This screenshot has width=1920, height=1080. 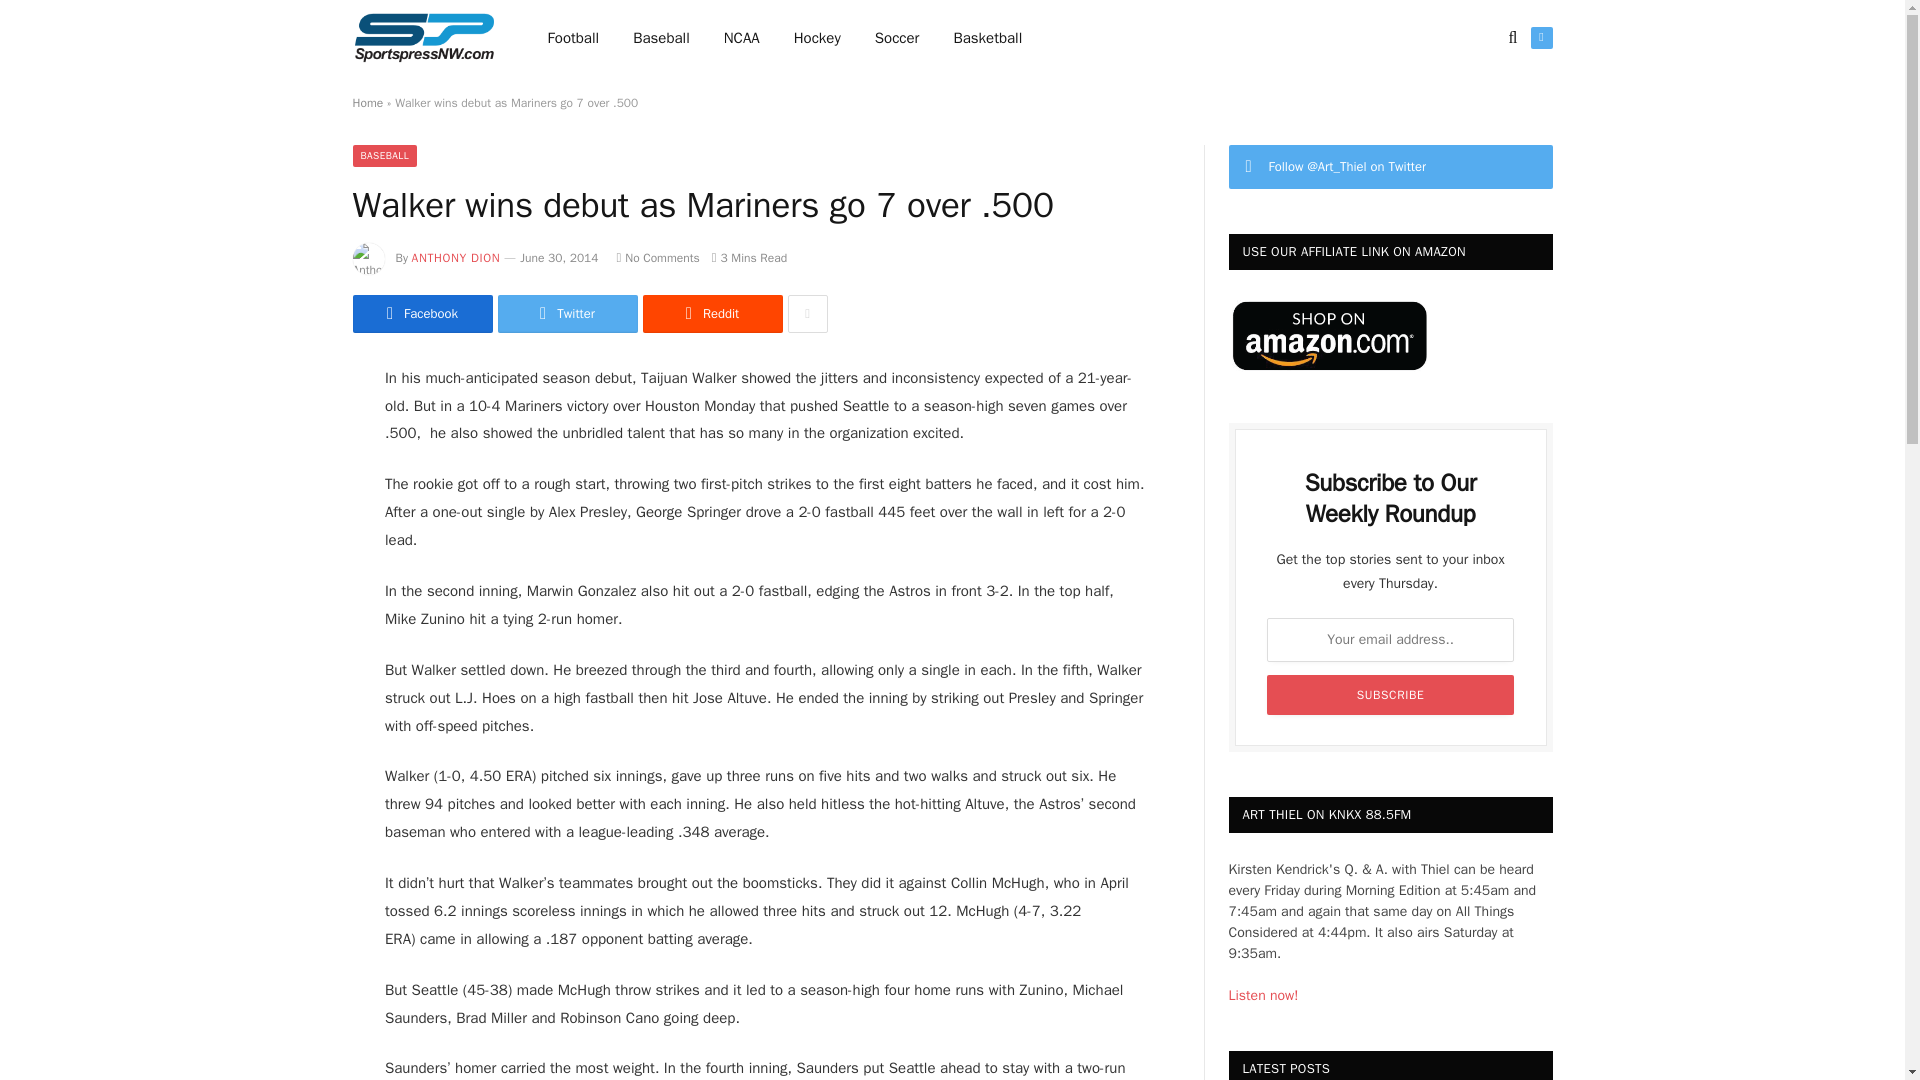 I want to click on NCAA, so click(x=742, y=38).